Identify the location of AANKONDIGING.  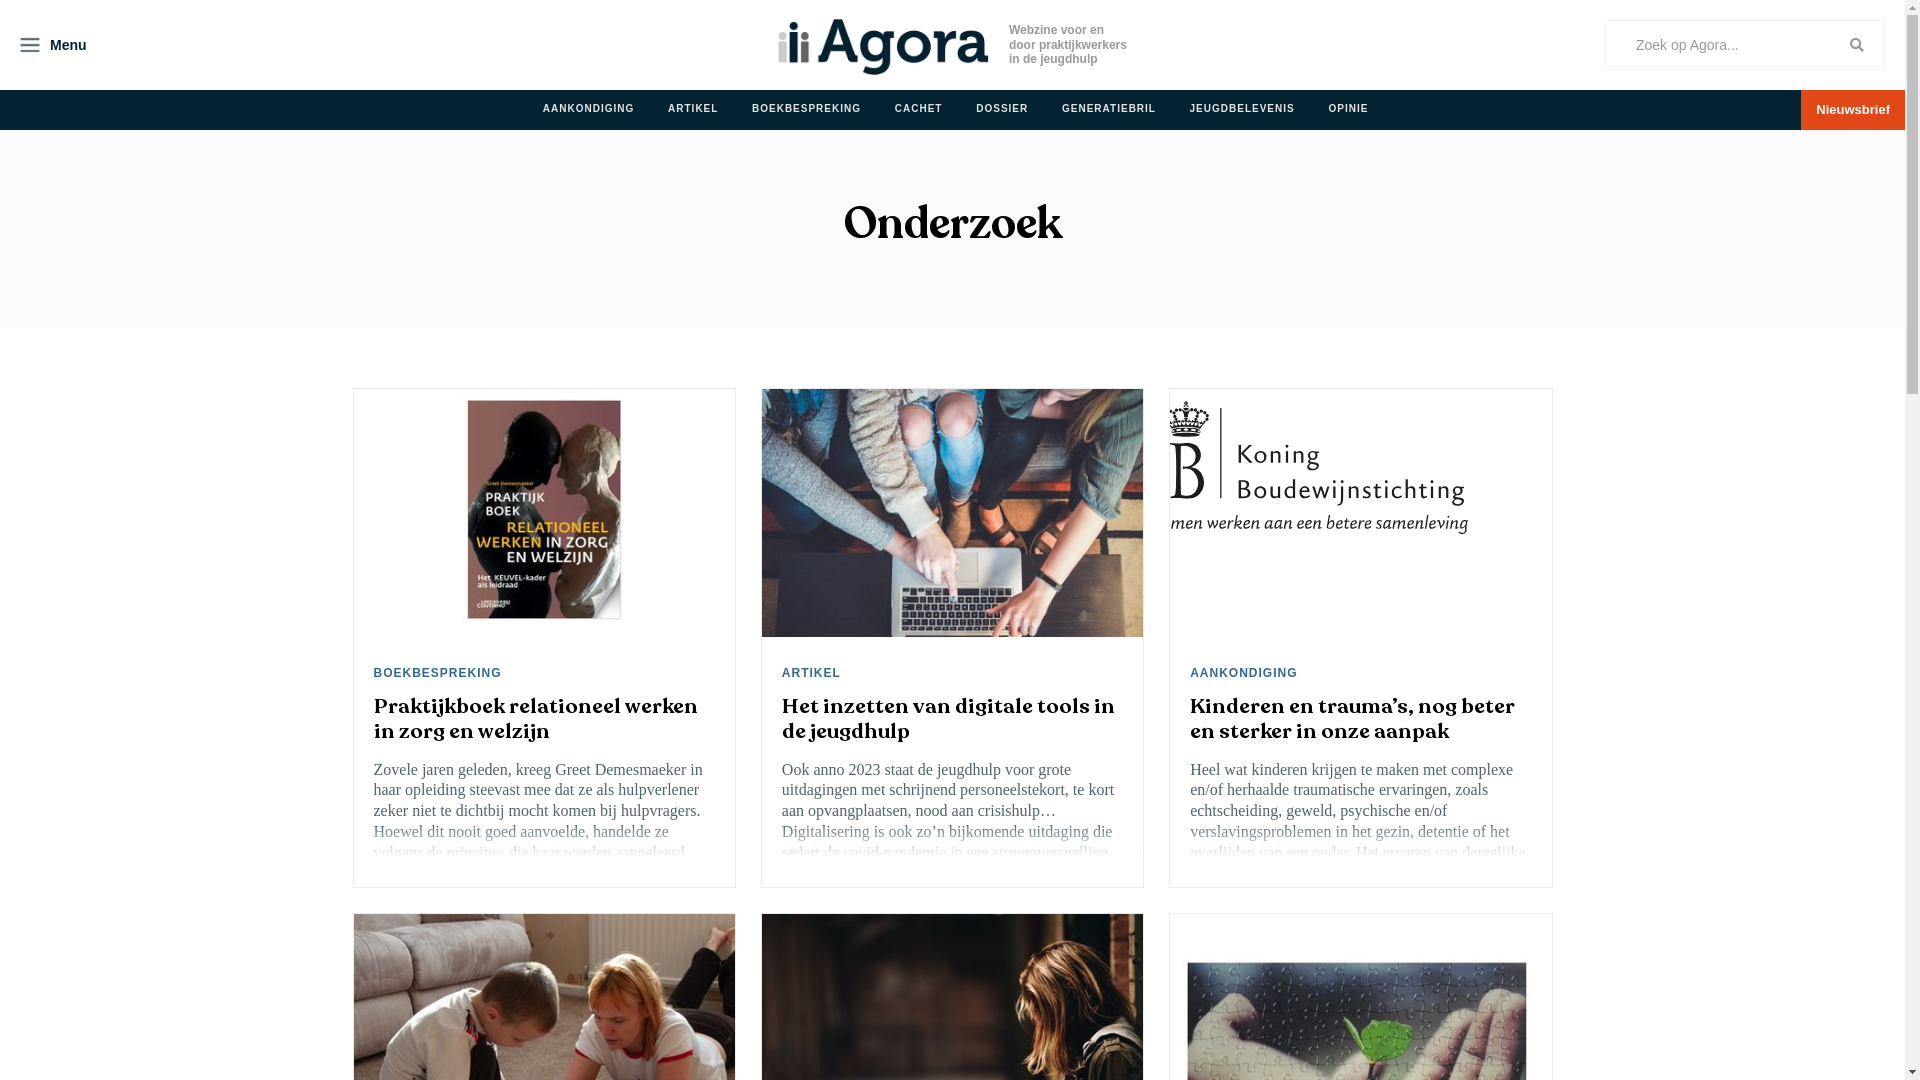
(1246, 673).